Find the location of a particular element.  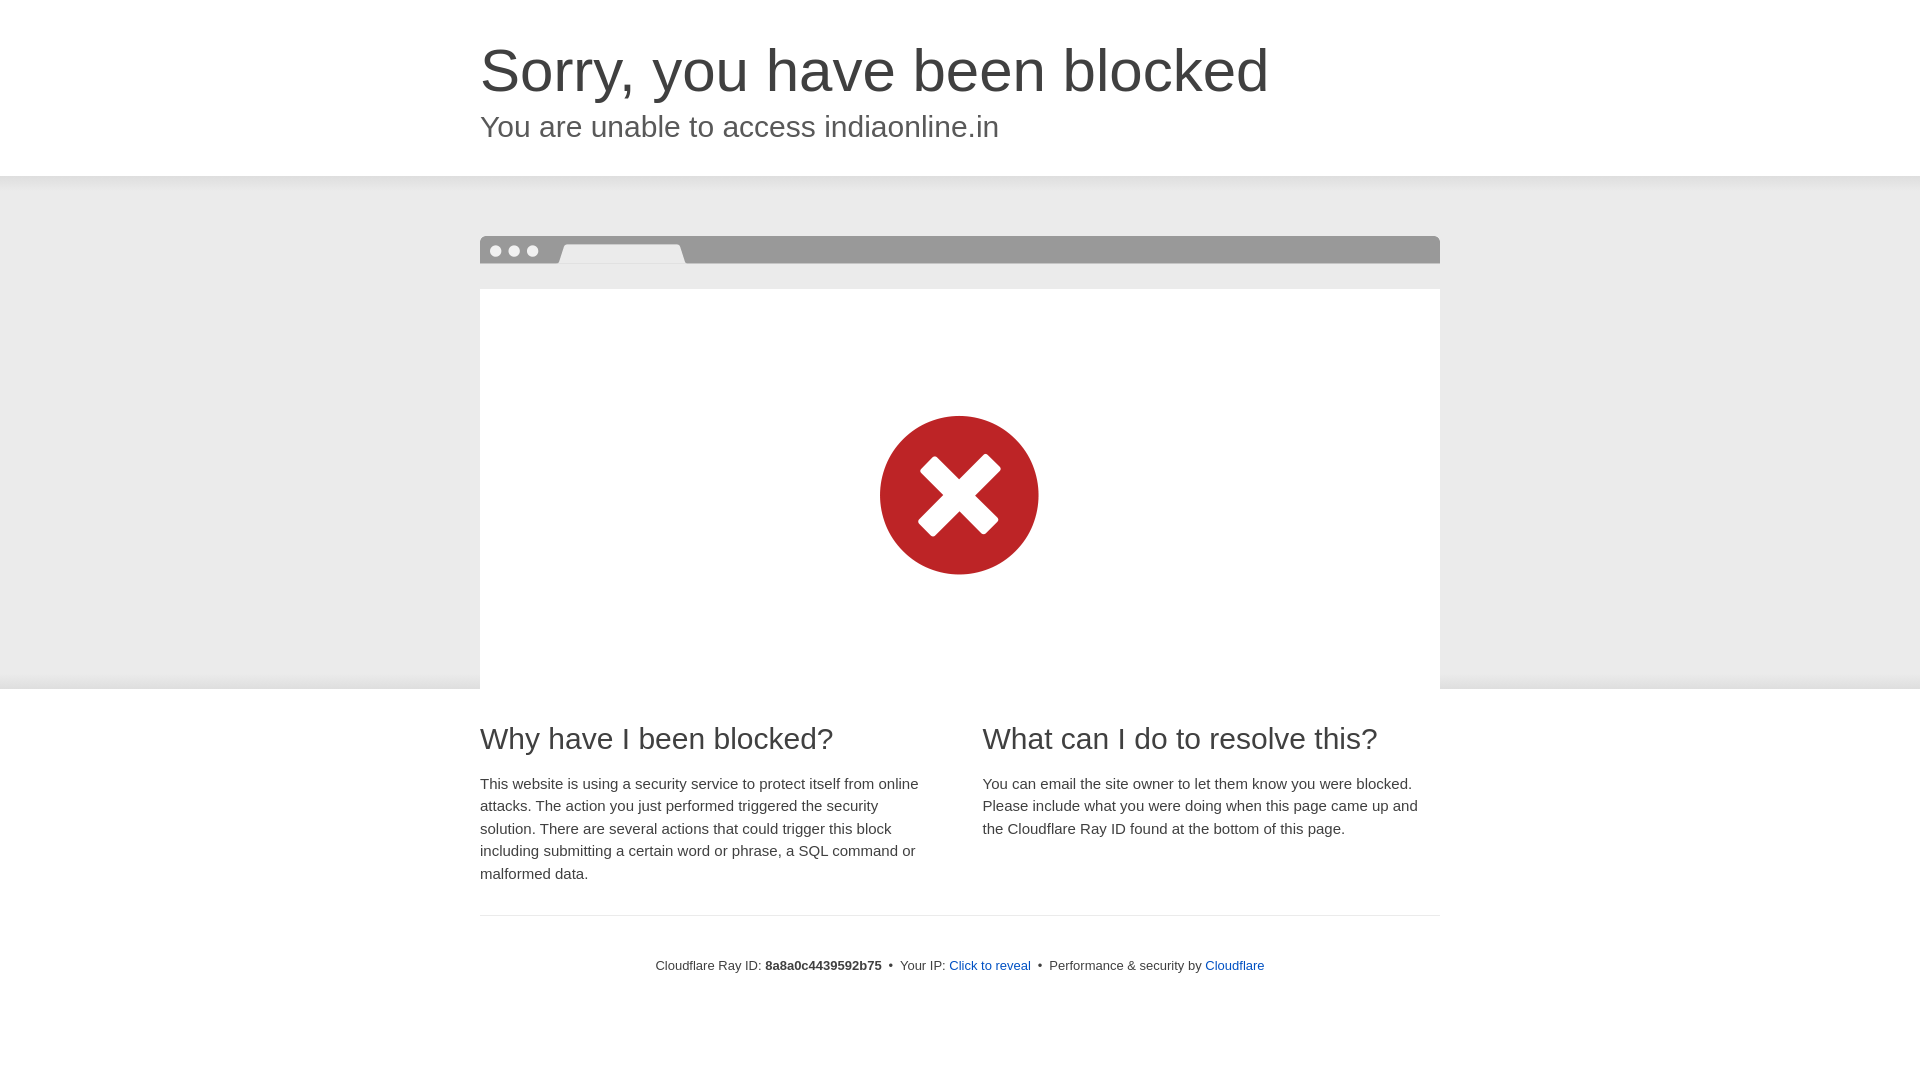

Click to reveal is located at coordinates (990, 966).